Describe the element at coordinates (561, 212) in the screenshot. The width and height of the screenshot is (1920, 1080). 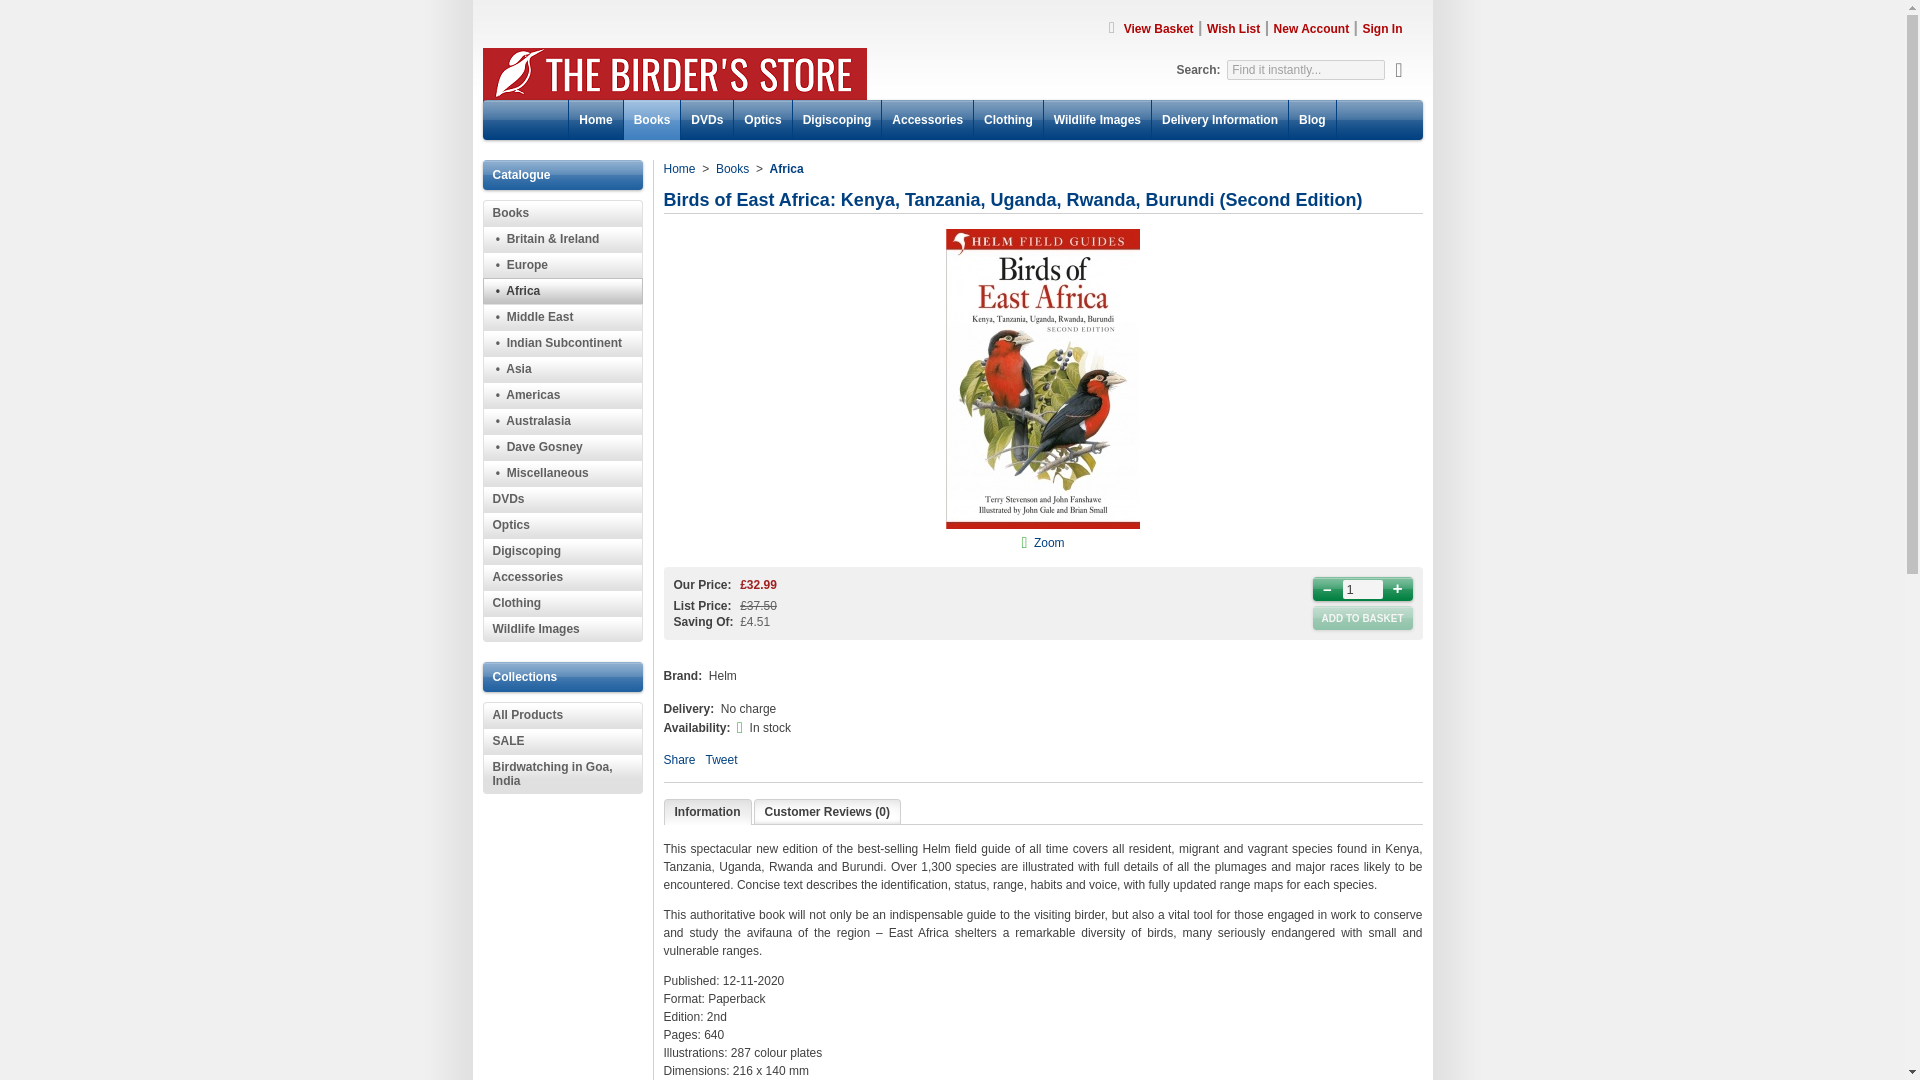
I see `Books` at that location.